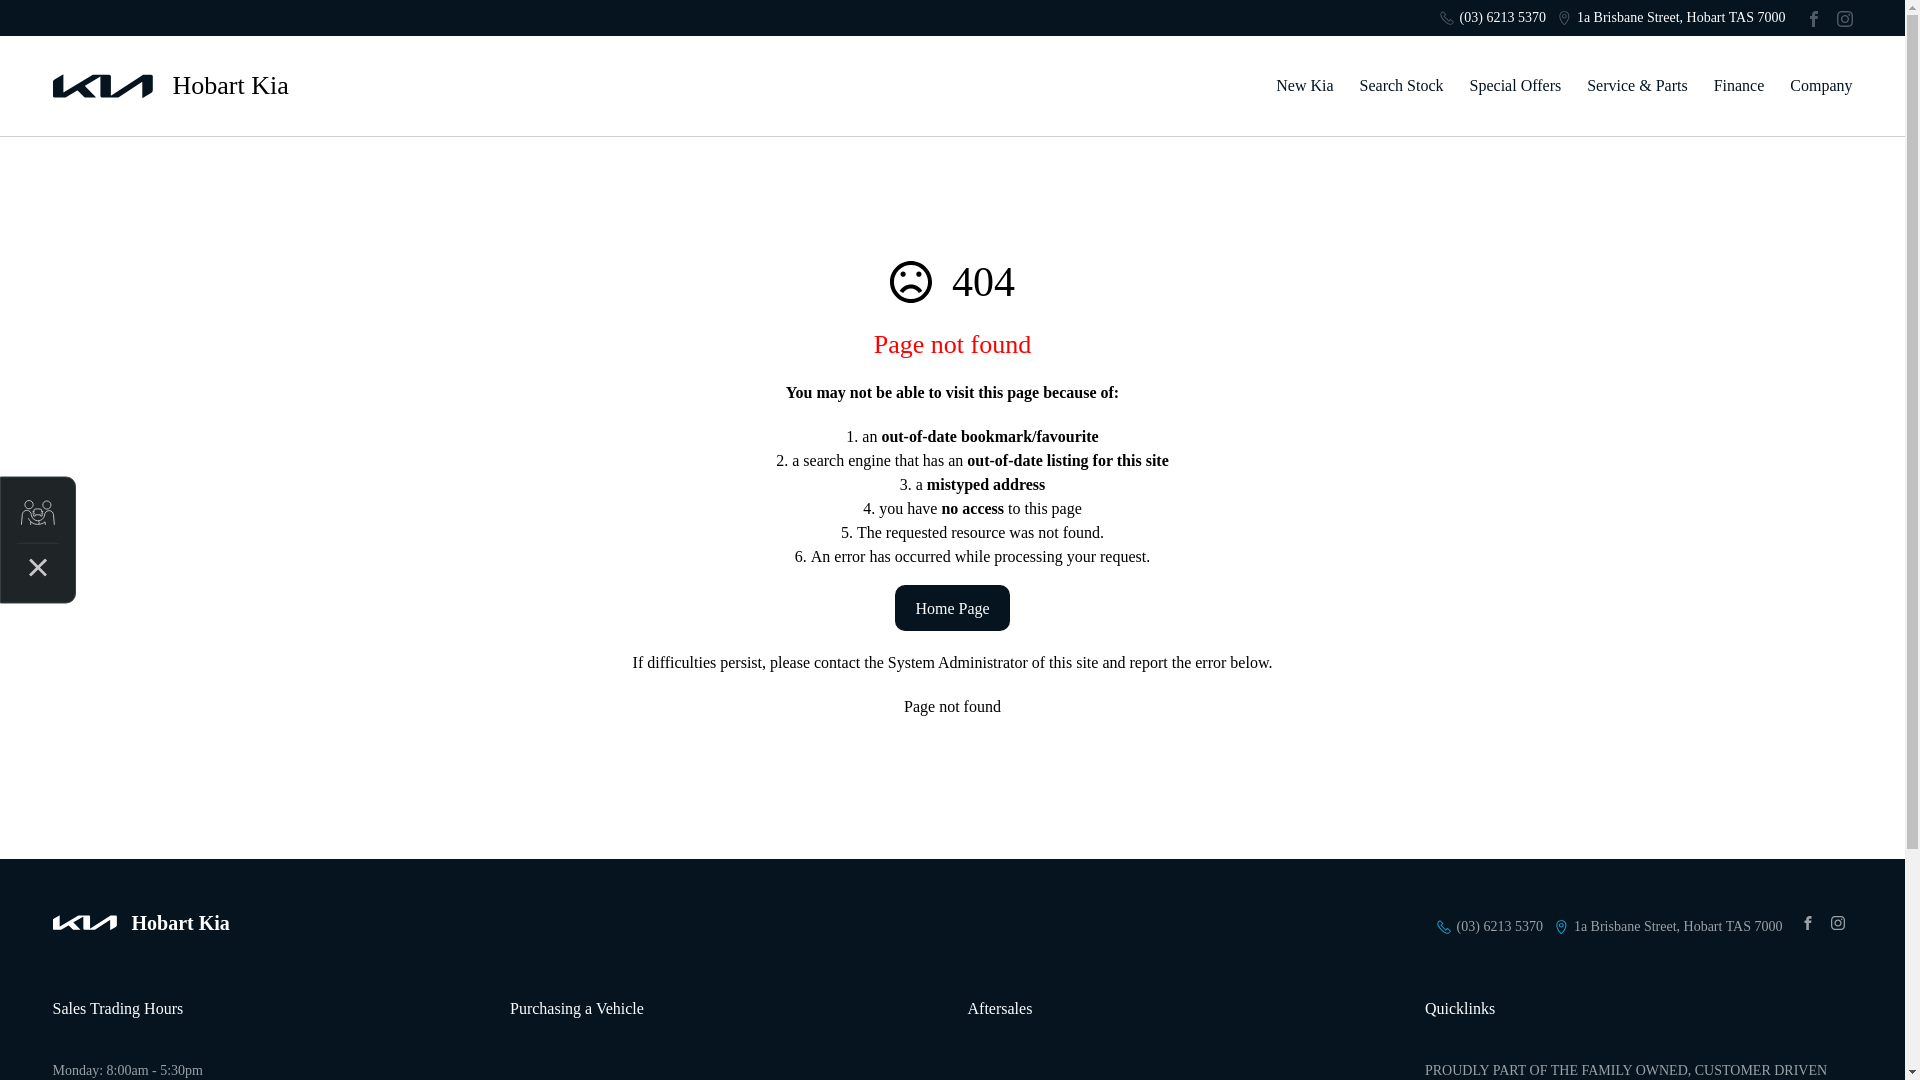  I want to click on (03) 6213 5370, so click(1500, 926).